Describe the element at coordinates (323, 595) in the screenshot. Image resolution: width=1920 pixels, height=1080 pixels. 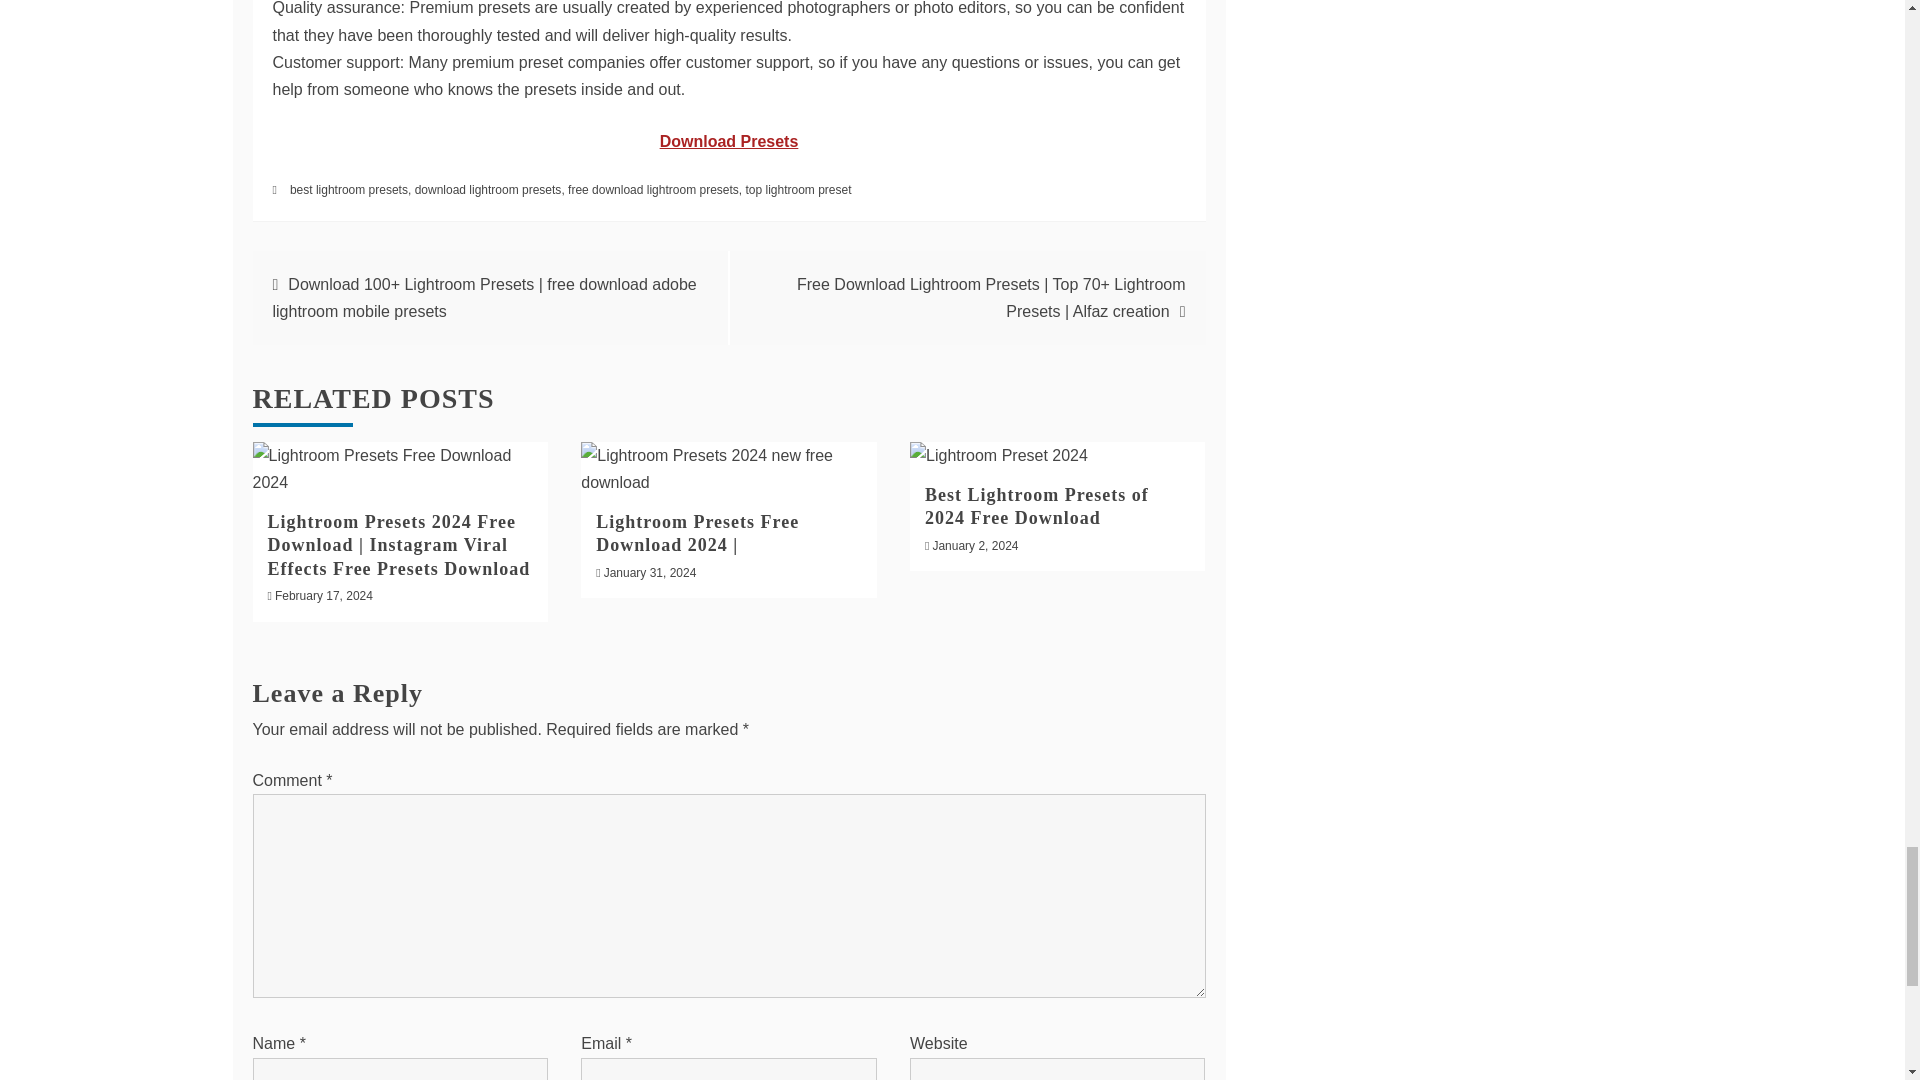
I see `February 17, 2024` at that location.